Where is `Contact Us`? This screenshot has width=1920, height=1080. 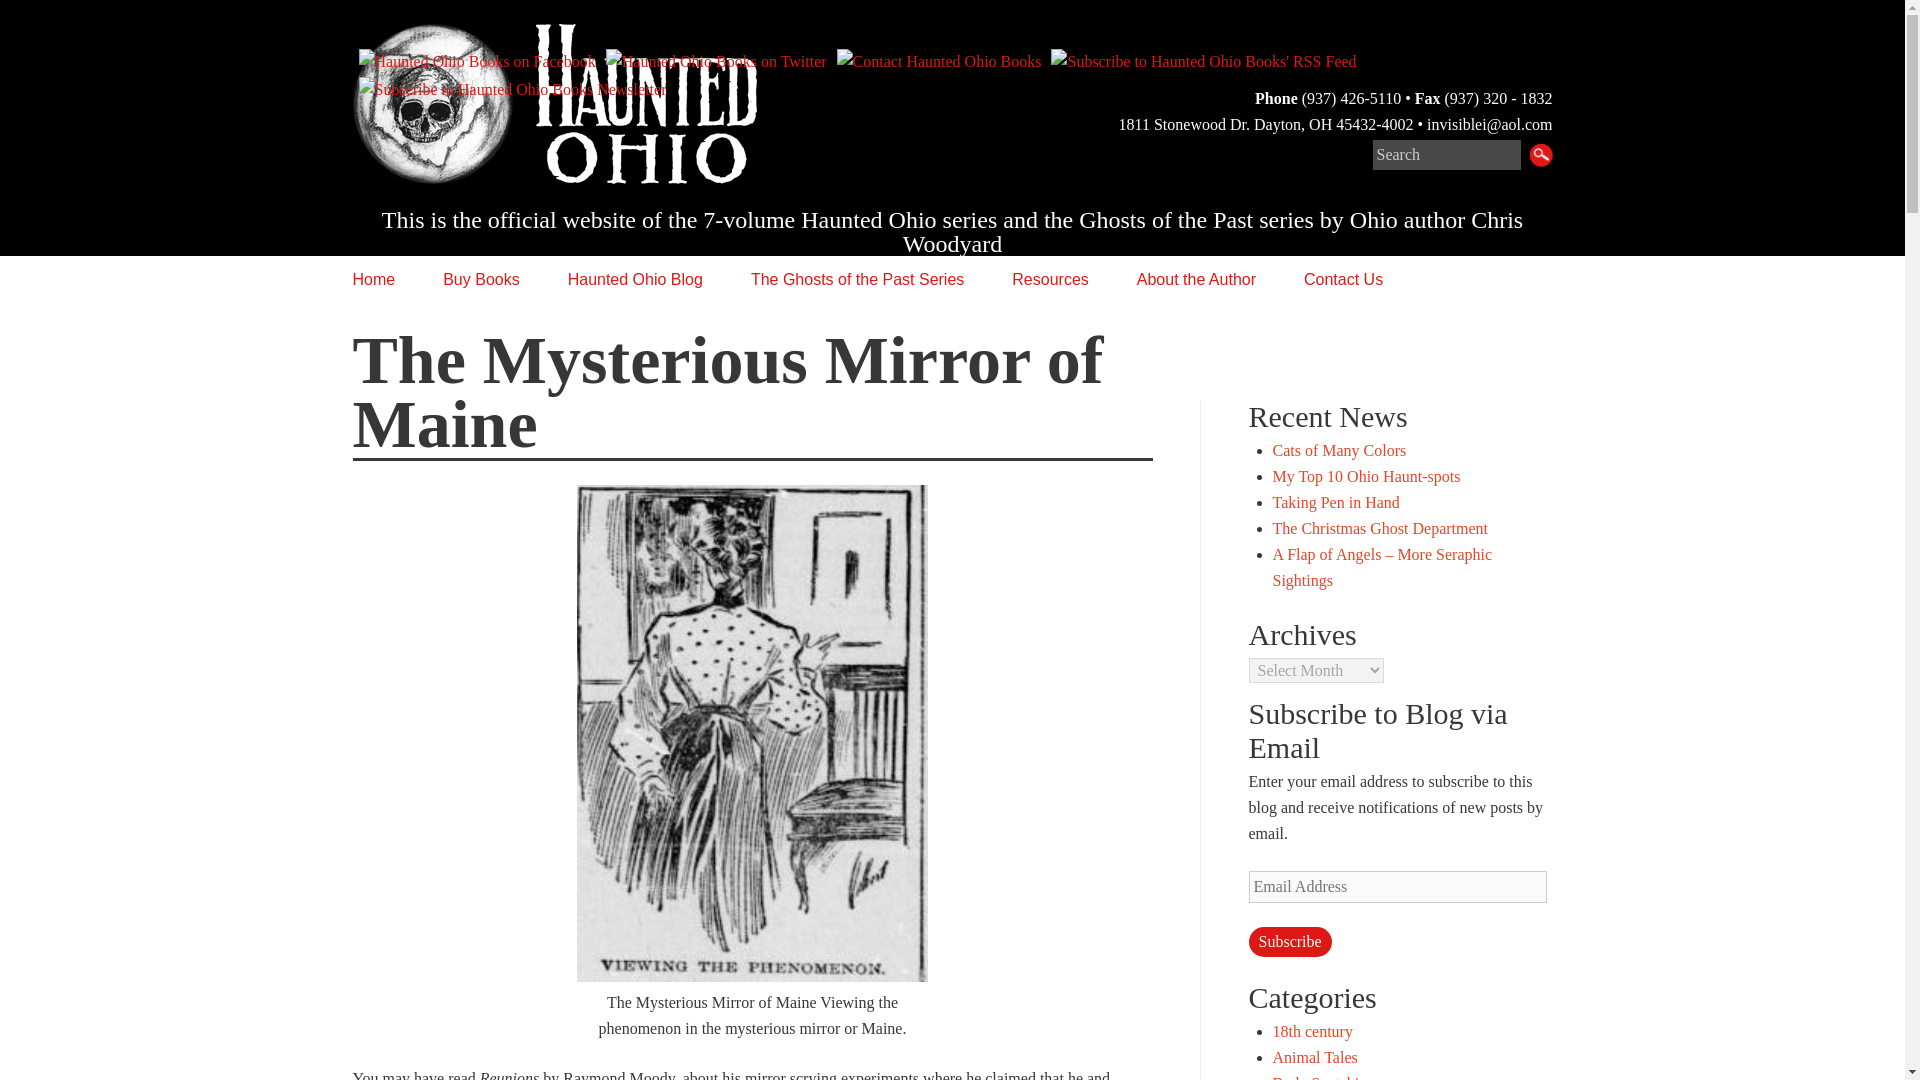 Contact Us is located at coordinates (1342, 279).